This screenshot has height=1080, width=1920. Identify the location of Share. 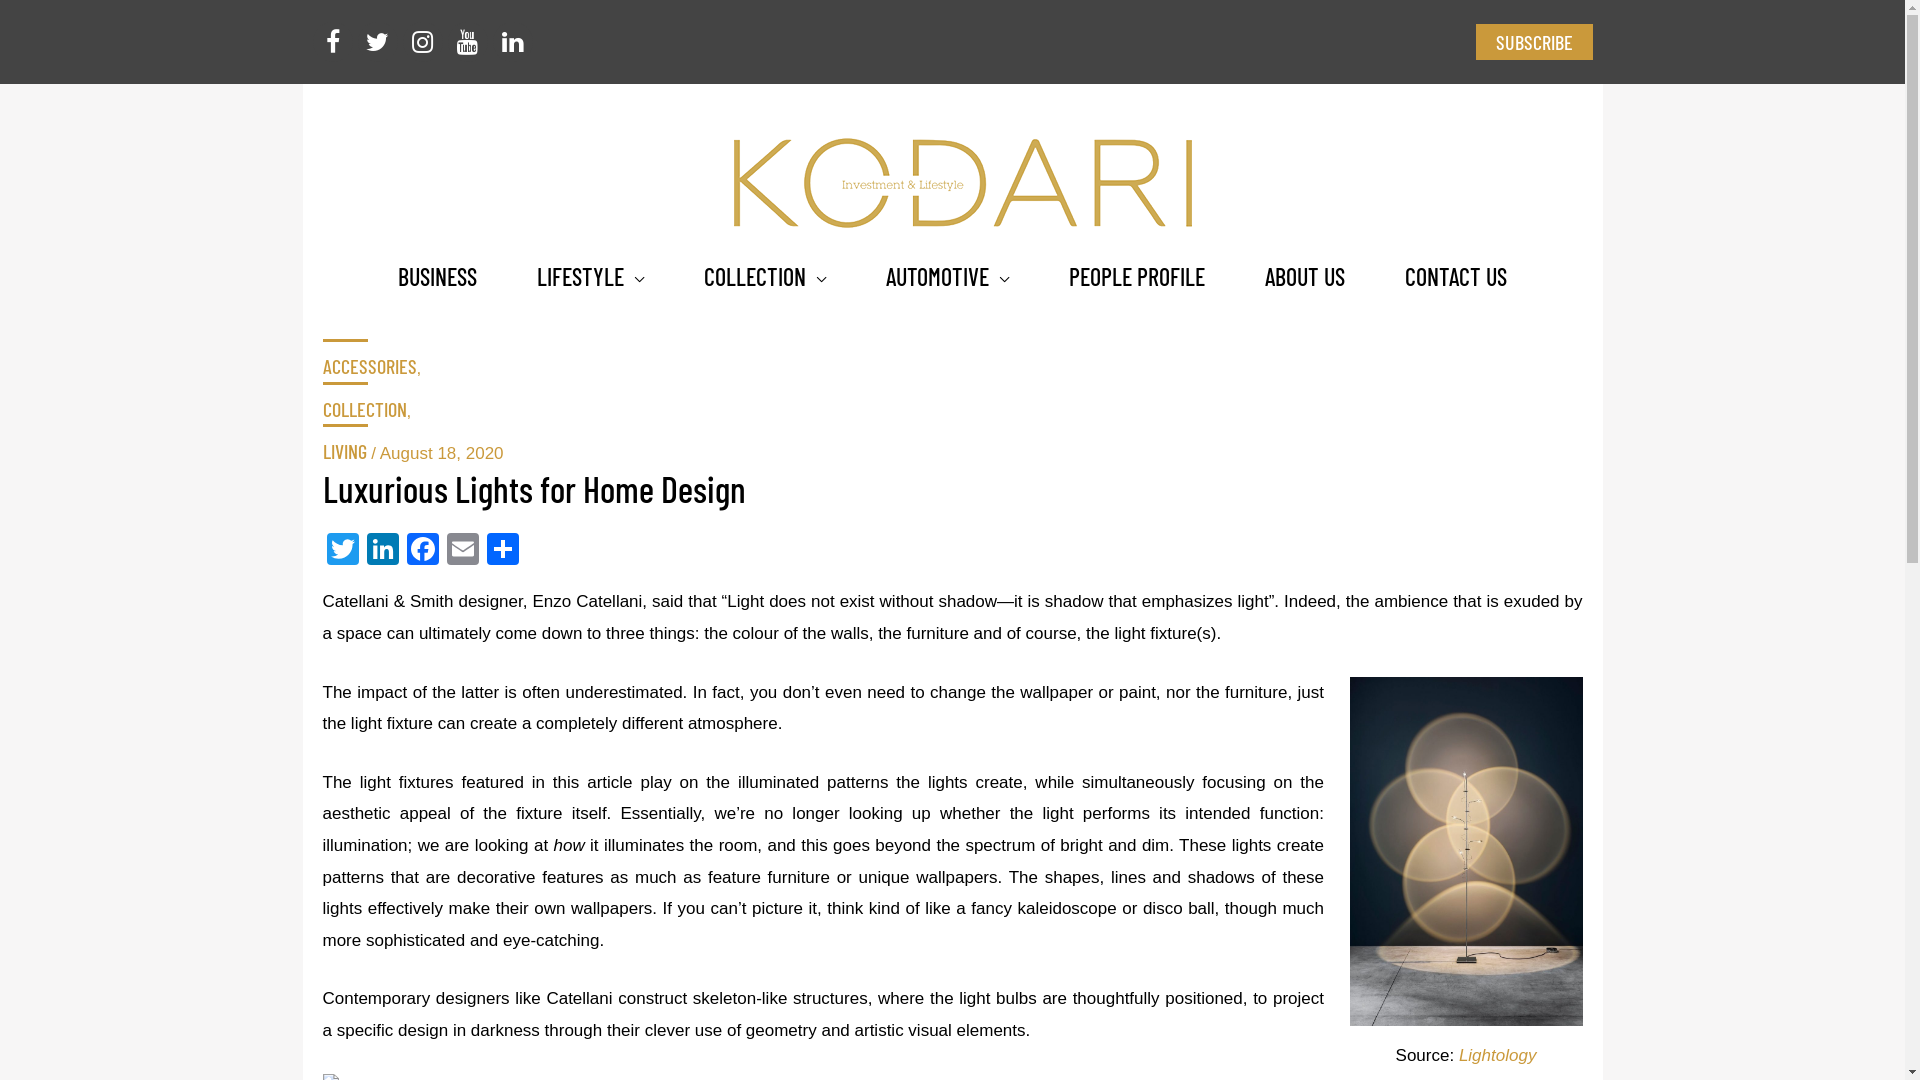
(502, 552).